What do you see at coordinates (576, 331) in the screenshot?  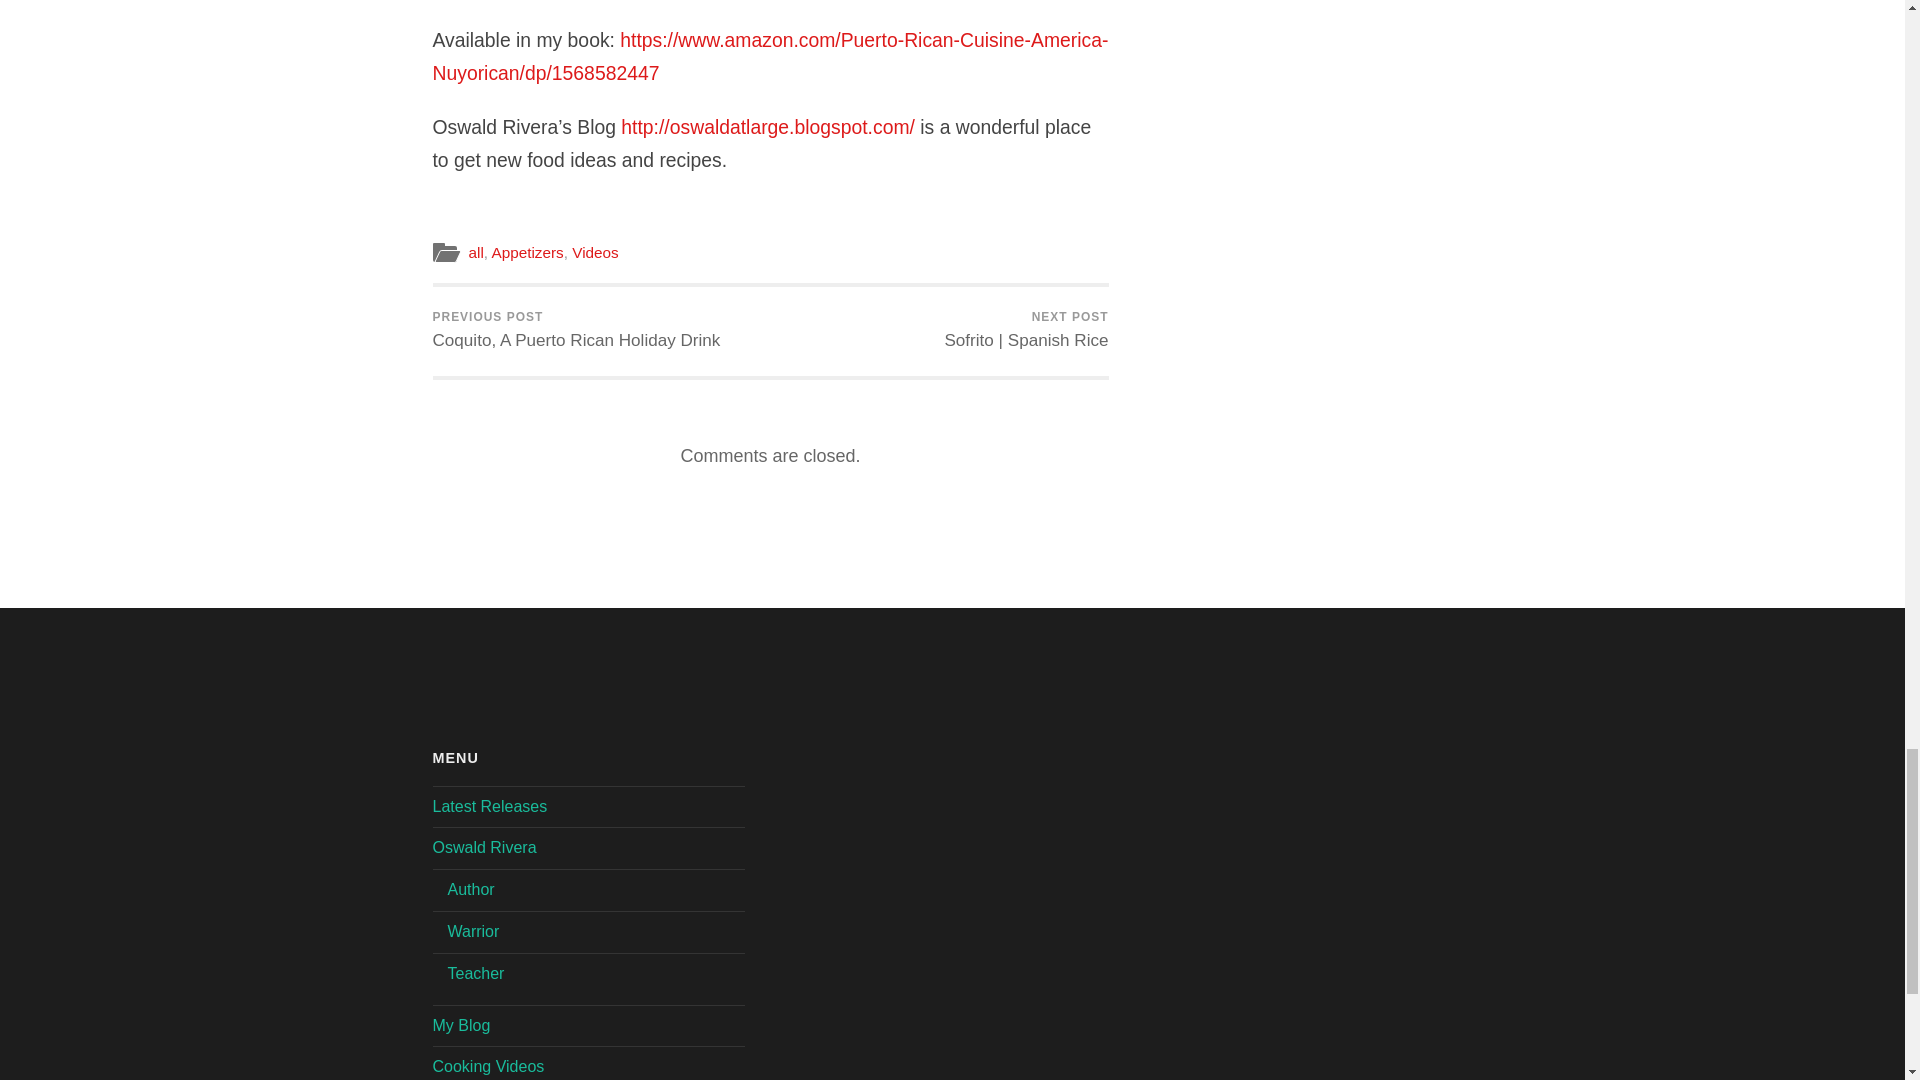 I see `Previous post: Coquito, A Puerto Rican Holiday Drink` at bounding box center [576, 331].